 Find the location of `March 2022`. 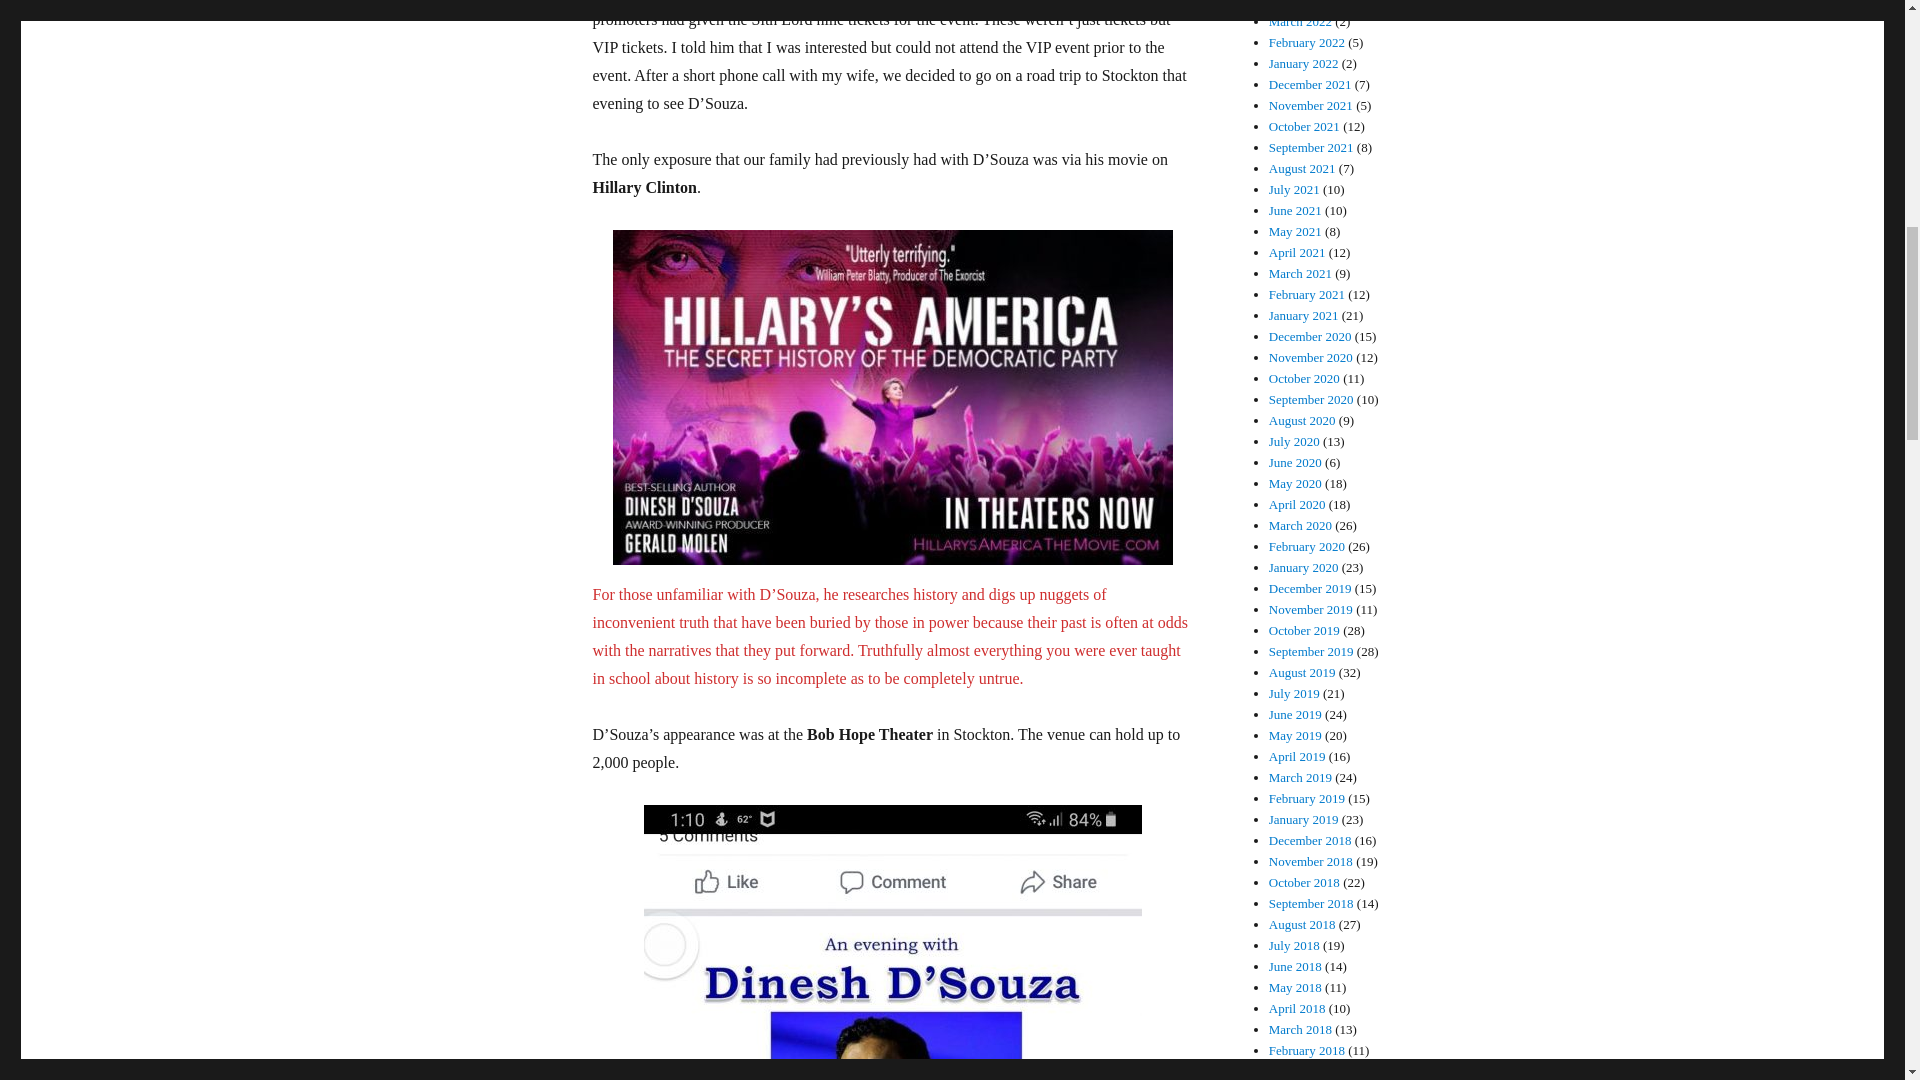

March 2022 is located at coordinates (1300, 22).